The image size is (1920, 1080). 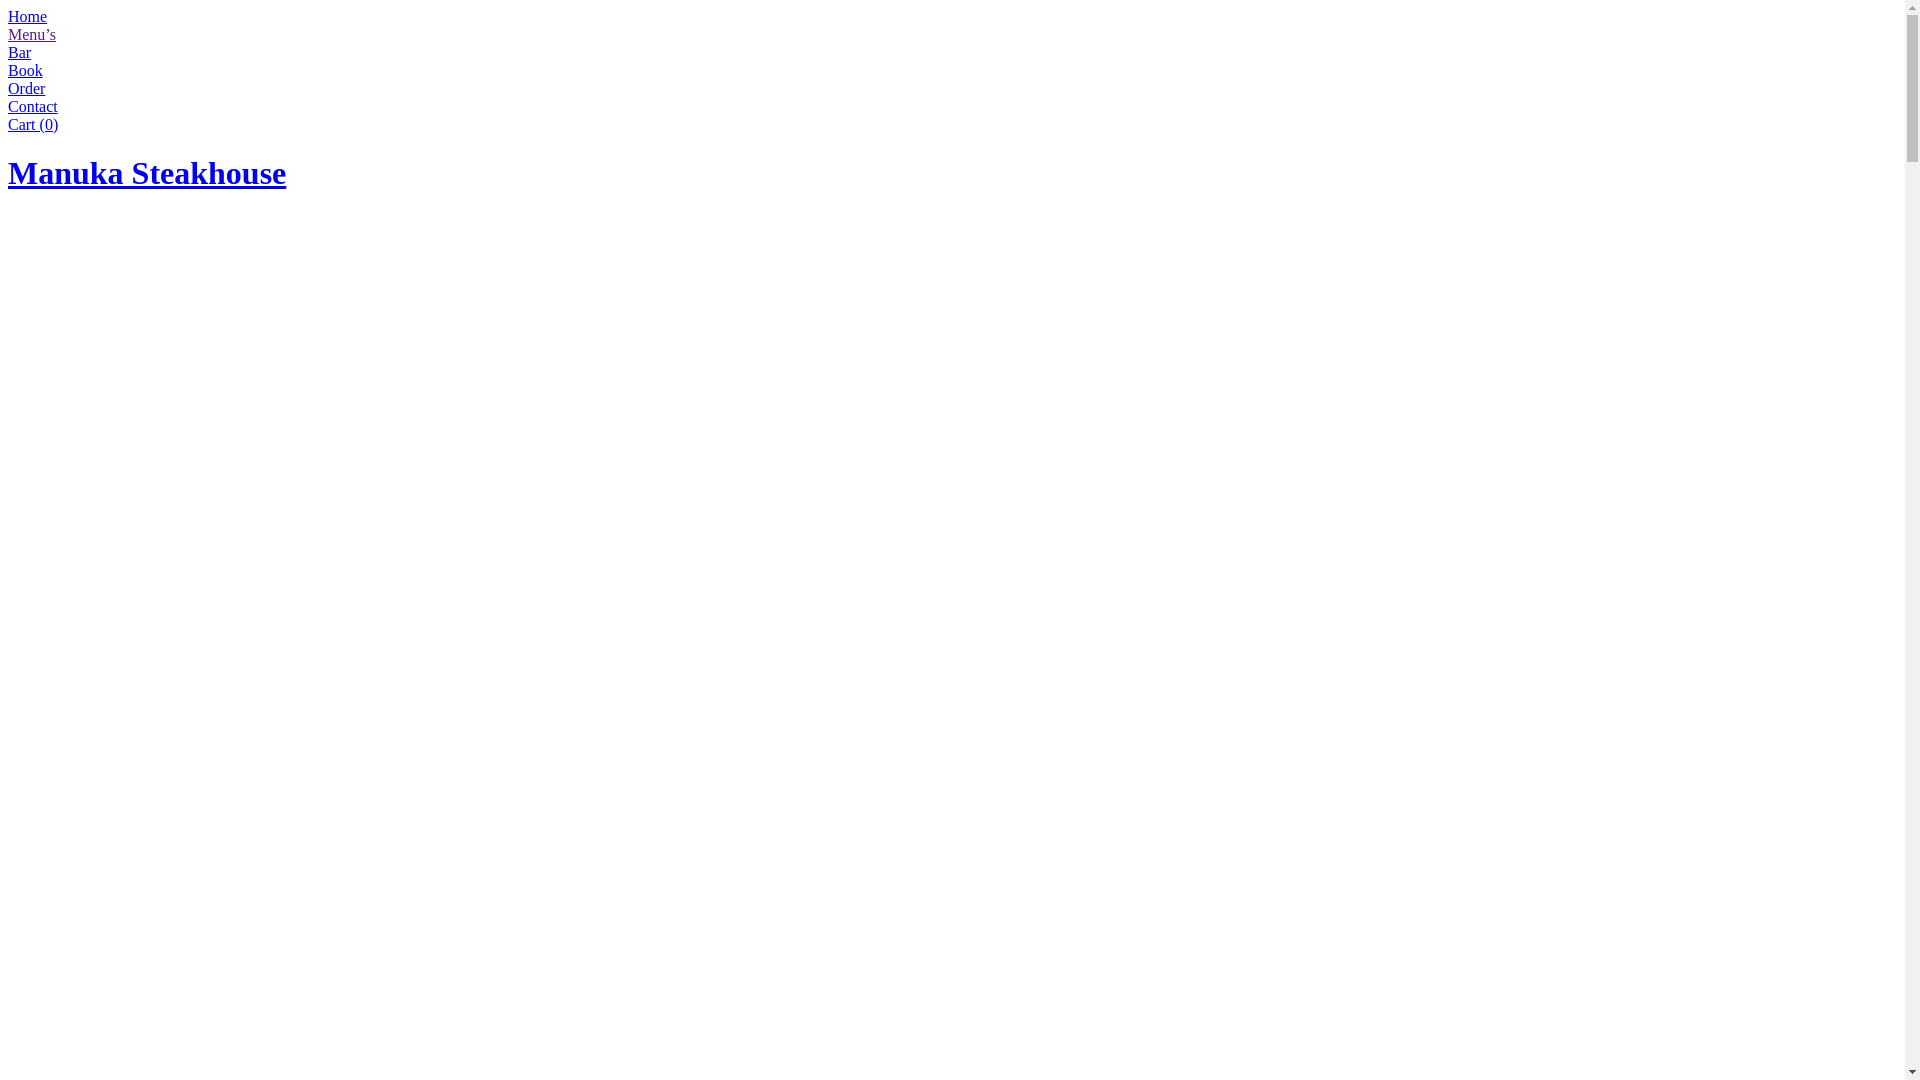 I want to click on Home, so click(x=28, y=16).